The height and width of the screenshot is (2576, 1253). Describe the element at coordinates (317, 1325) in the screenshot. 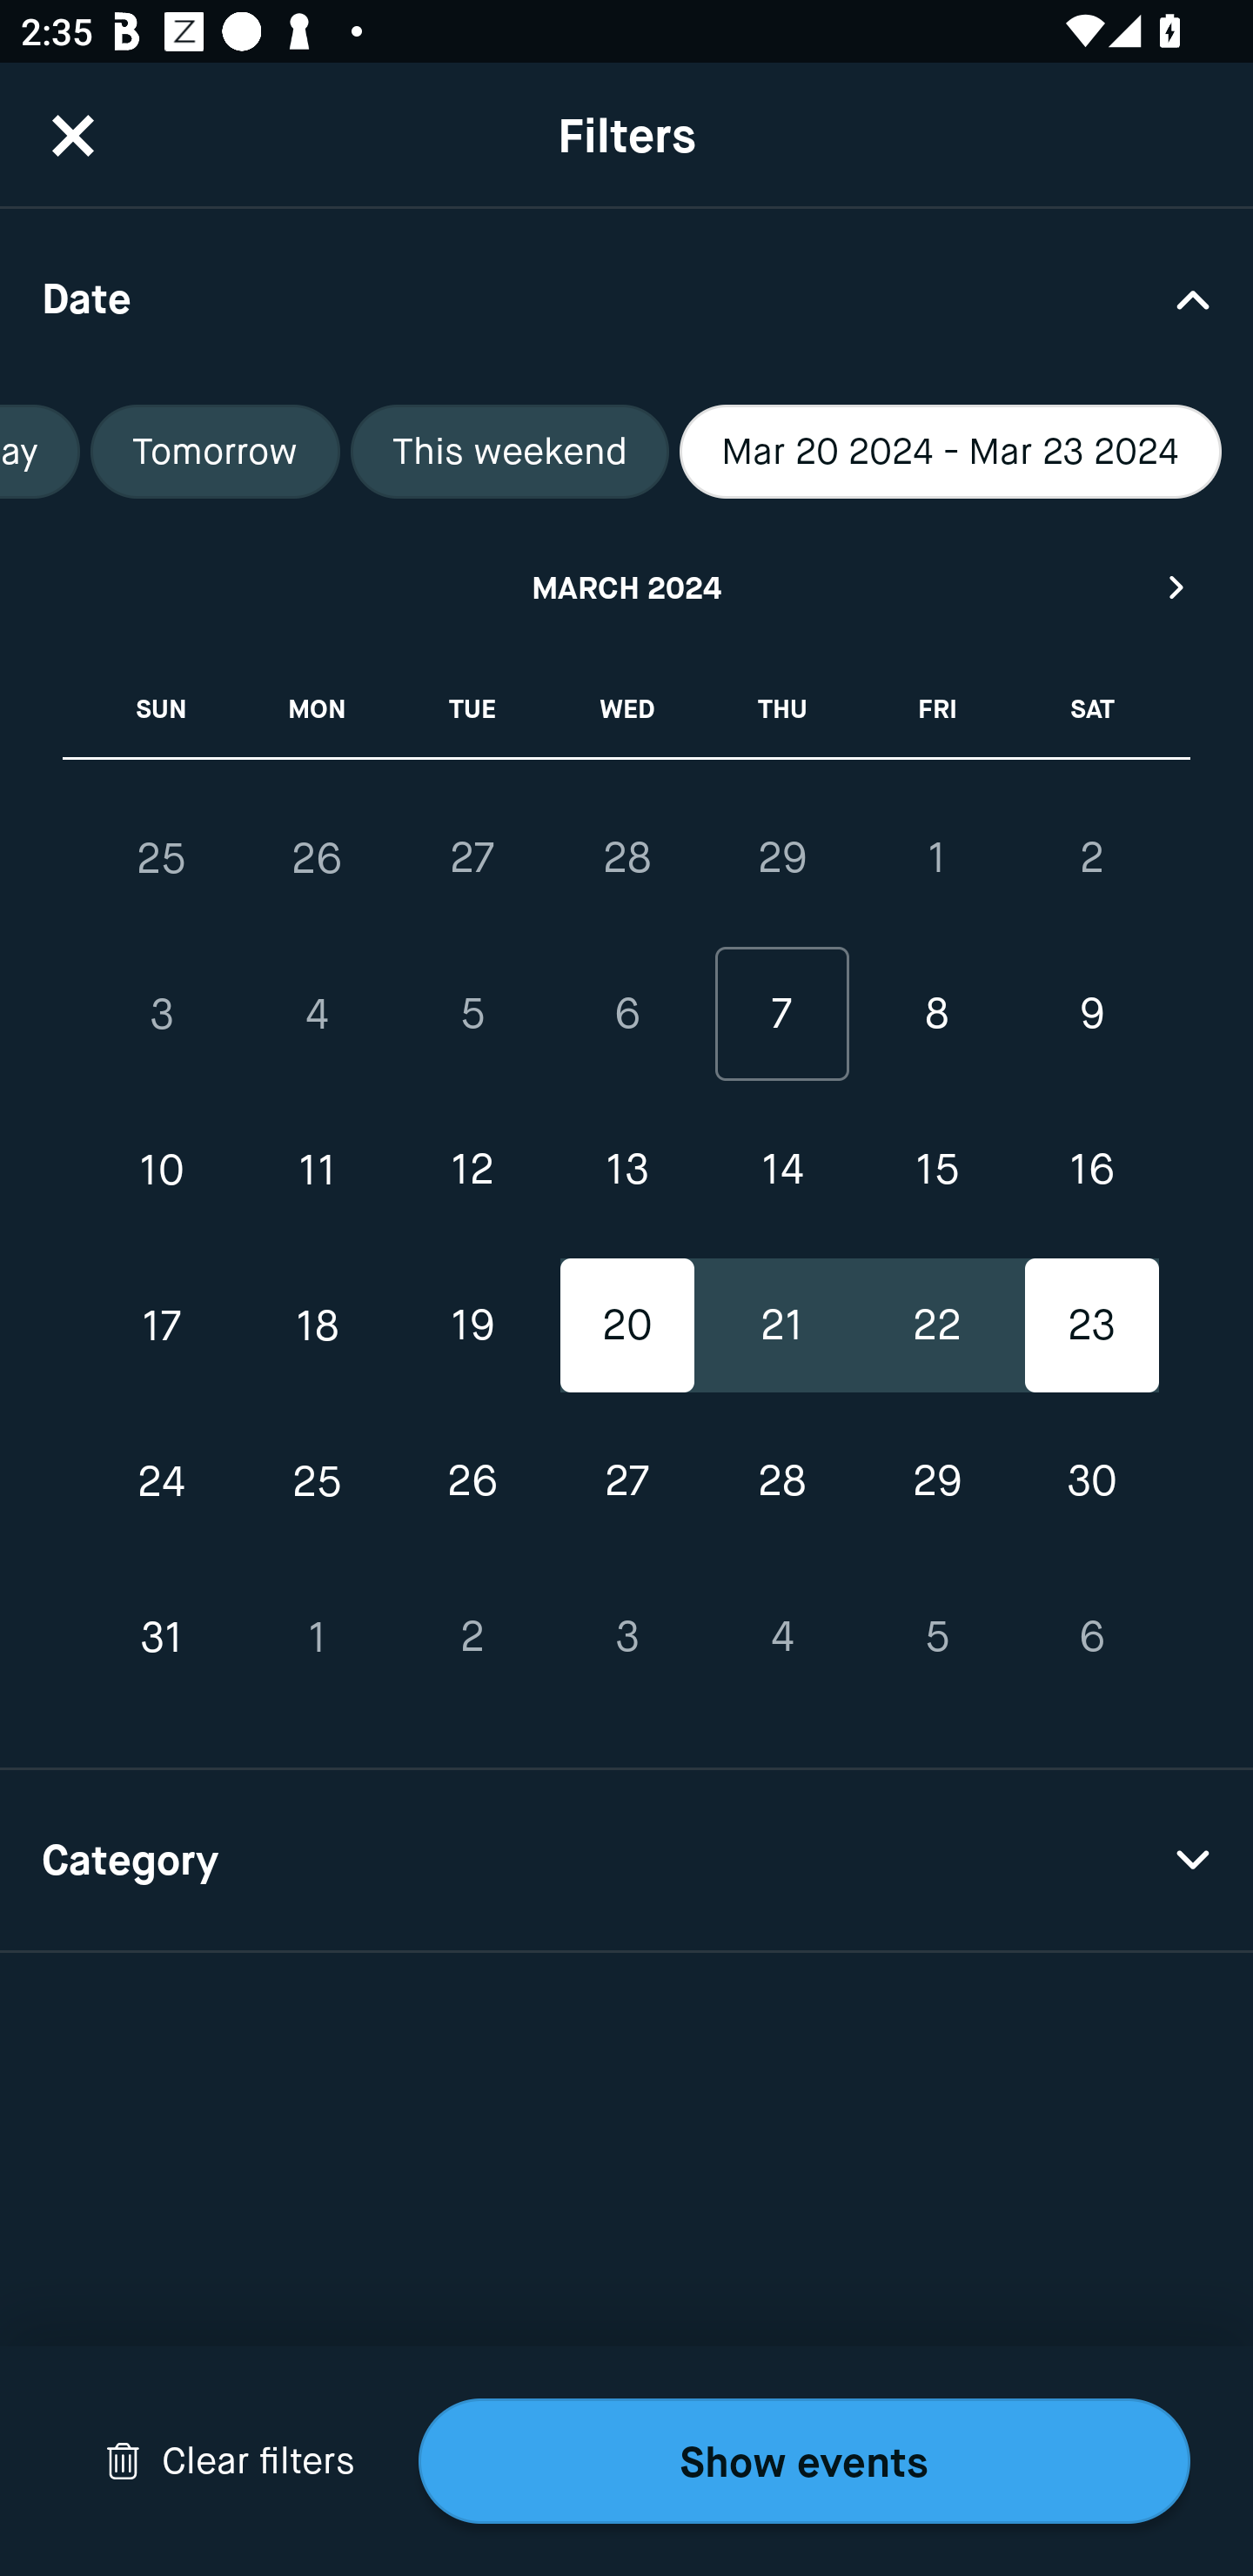

I see `18` at that location.